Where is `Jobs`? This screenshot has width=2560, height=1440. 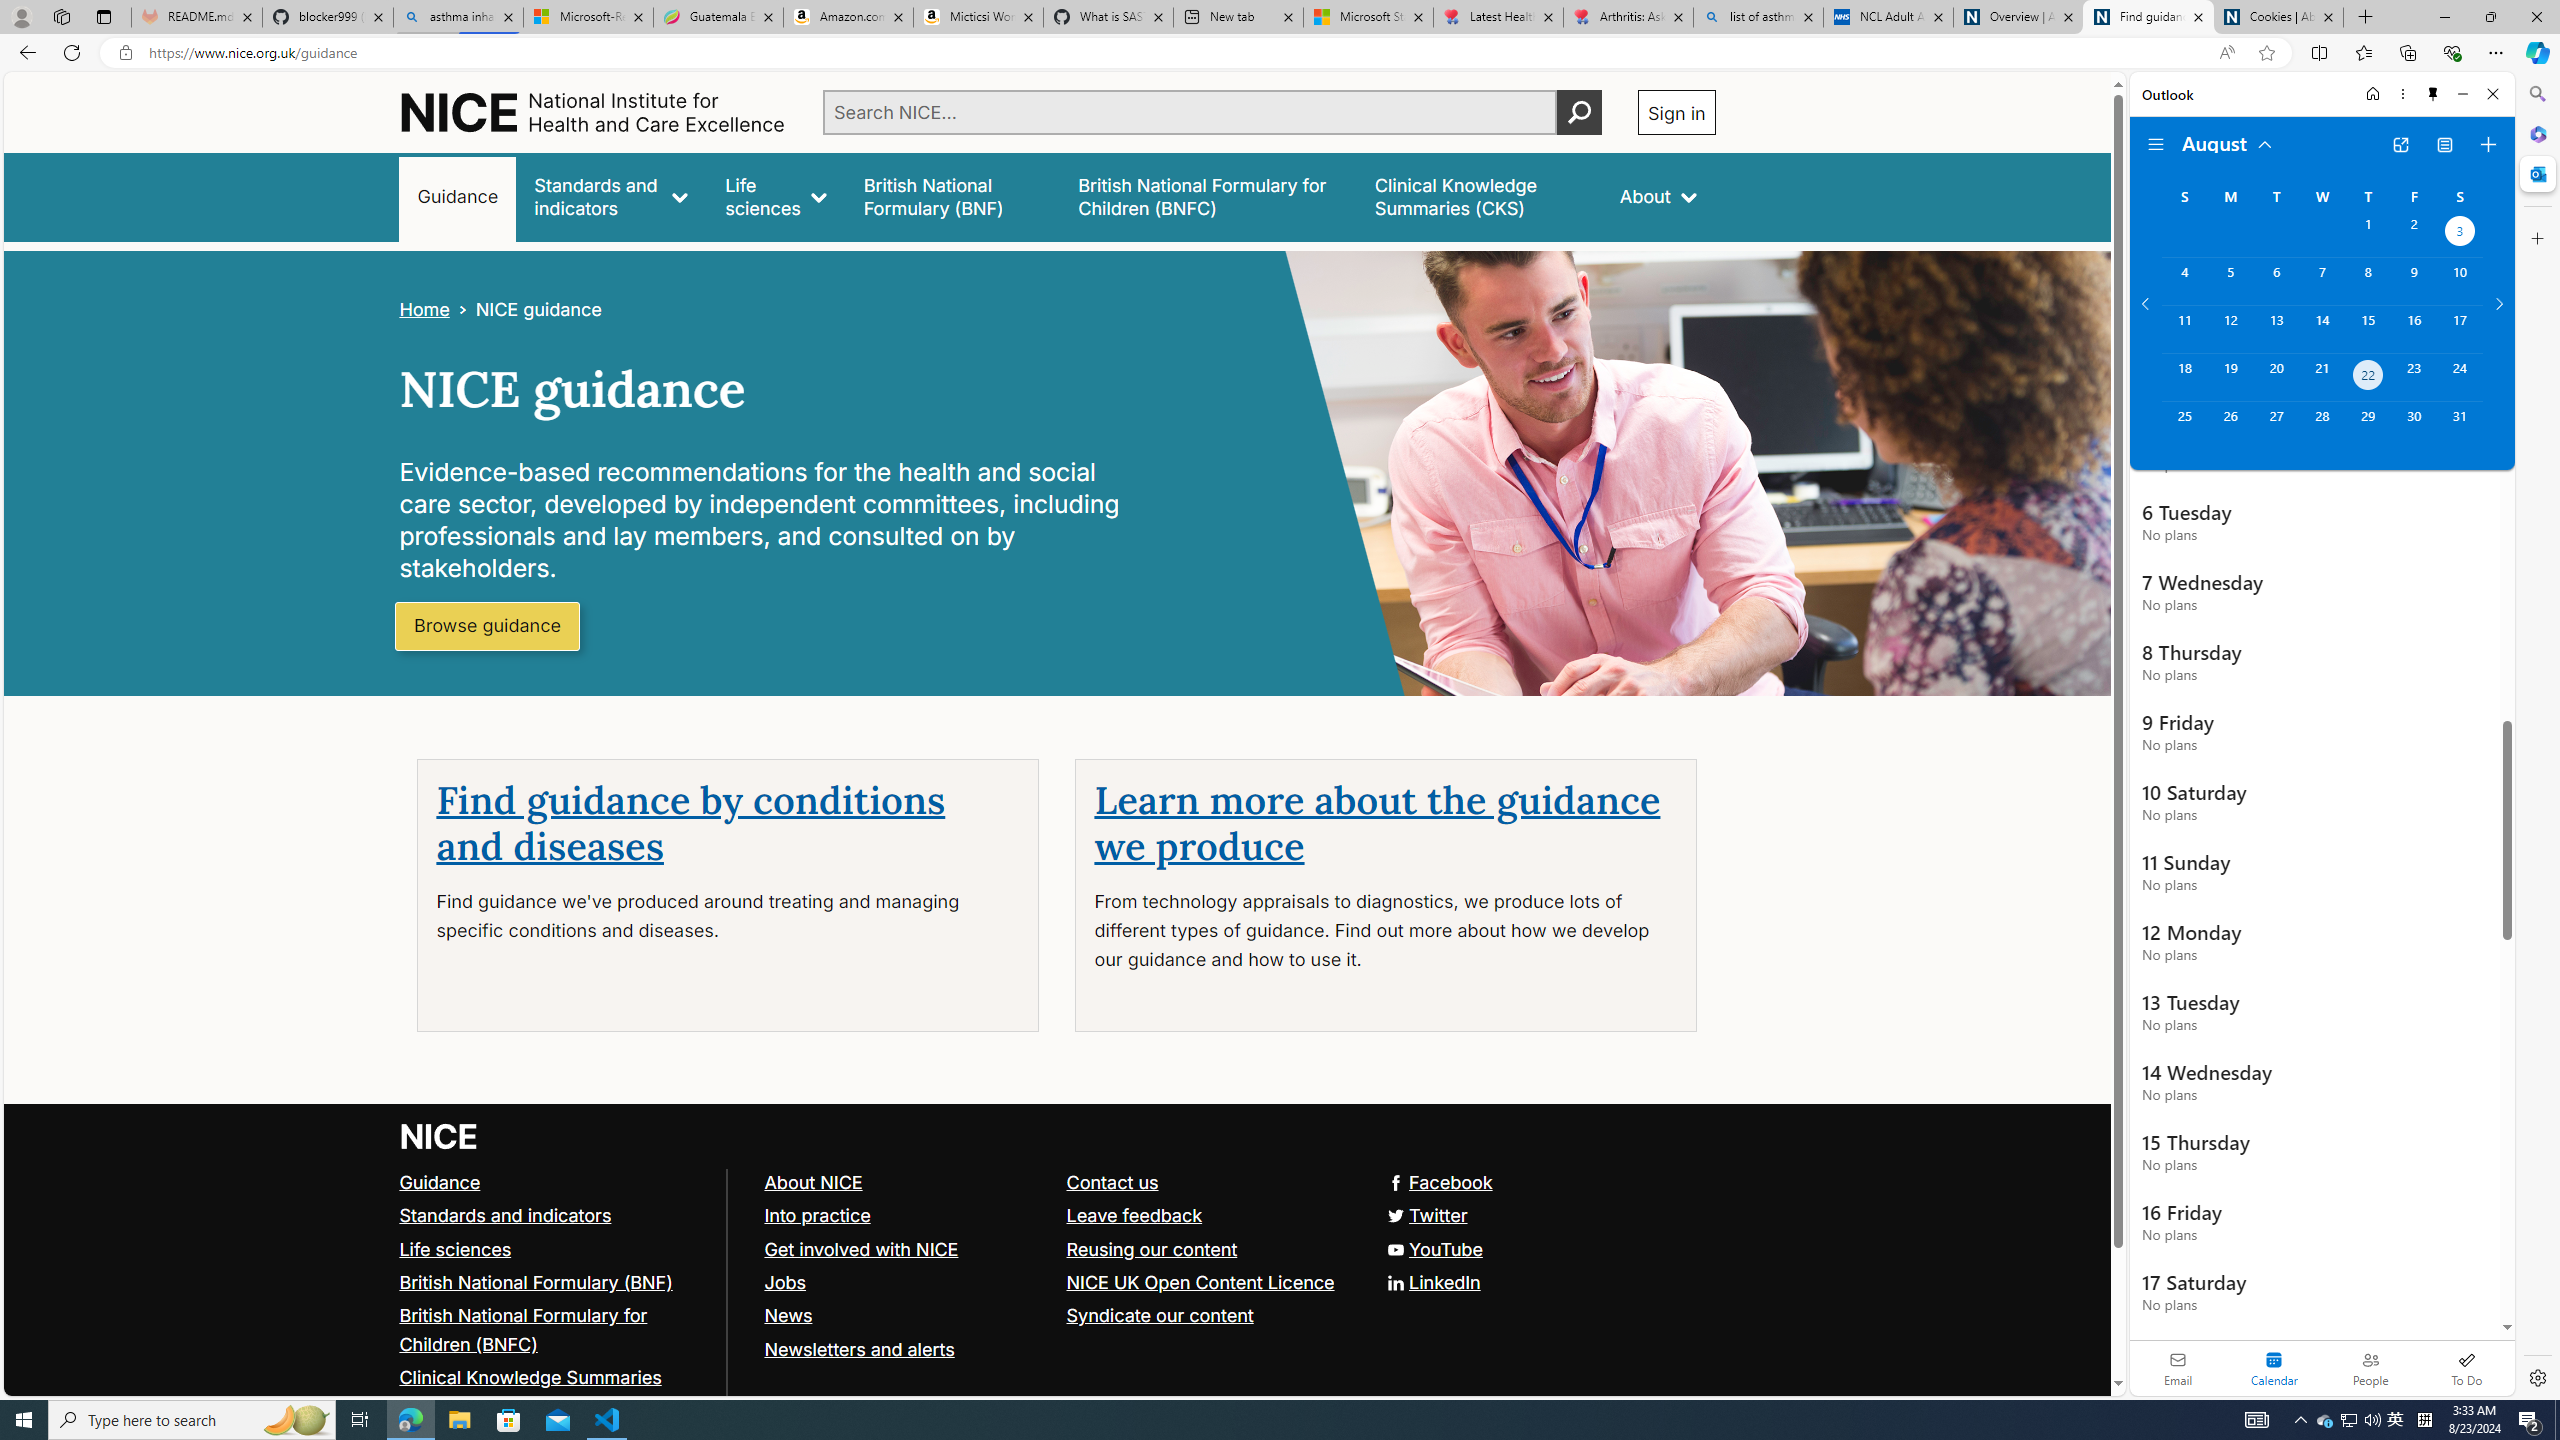 Jobs is located at coordinates (784, 1282).